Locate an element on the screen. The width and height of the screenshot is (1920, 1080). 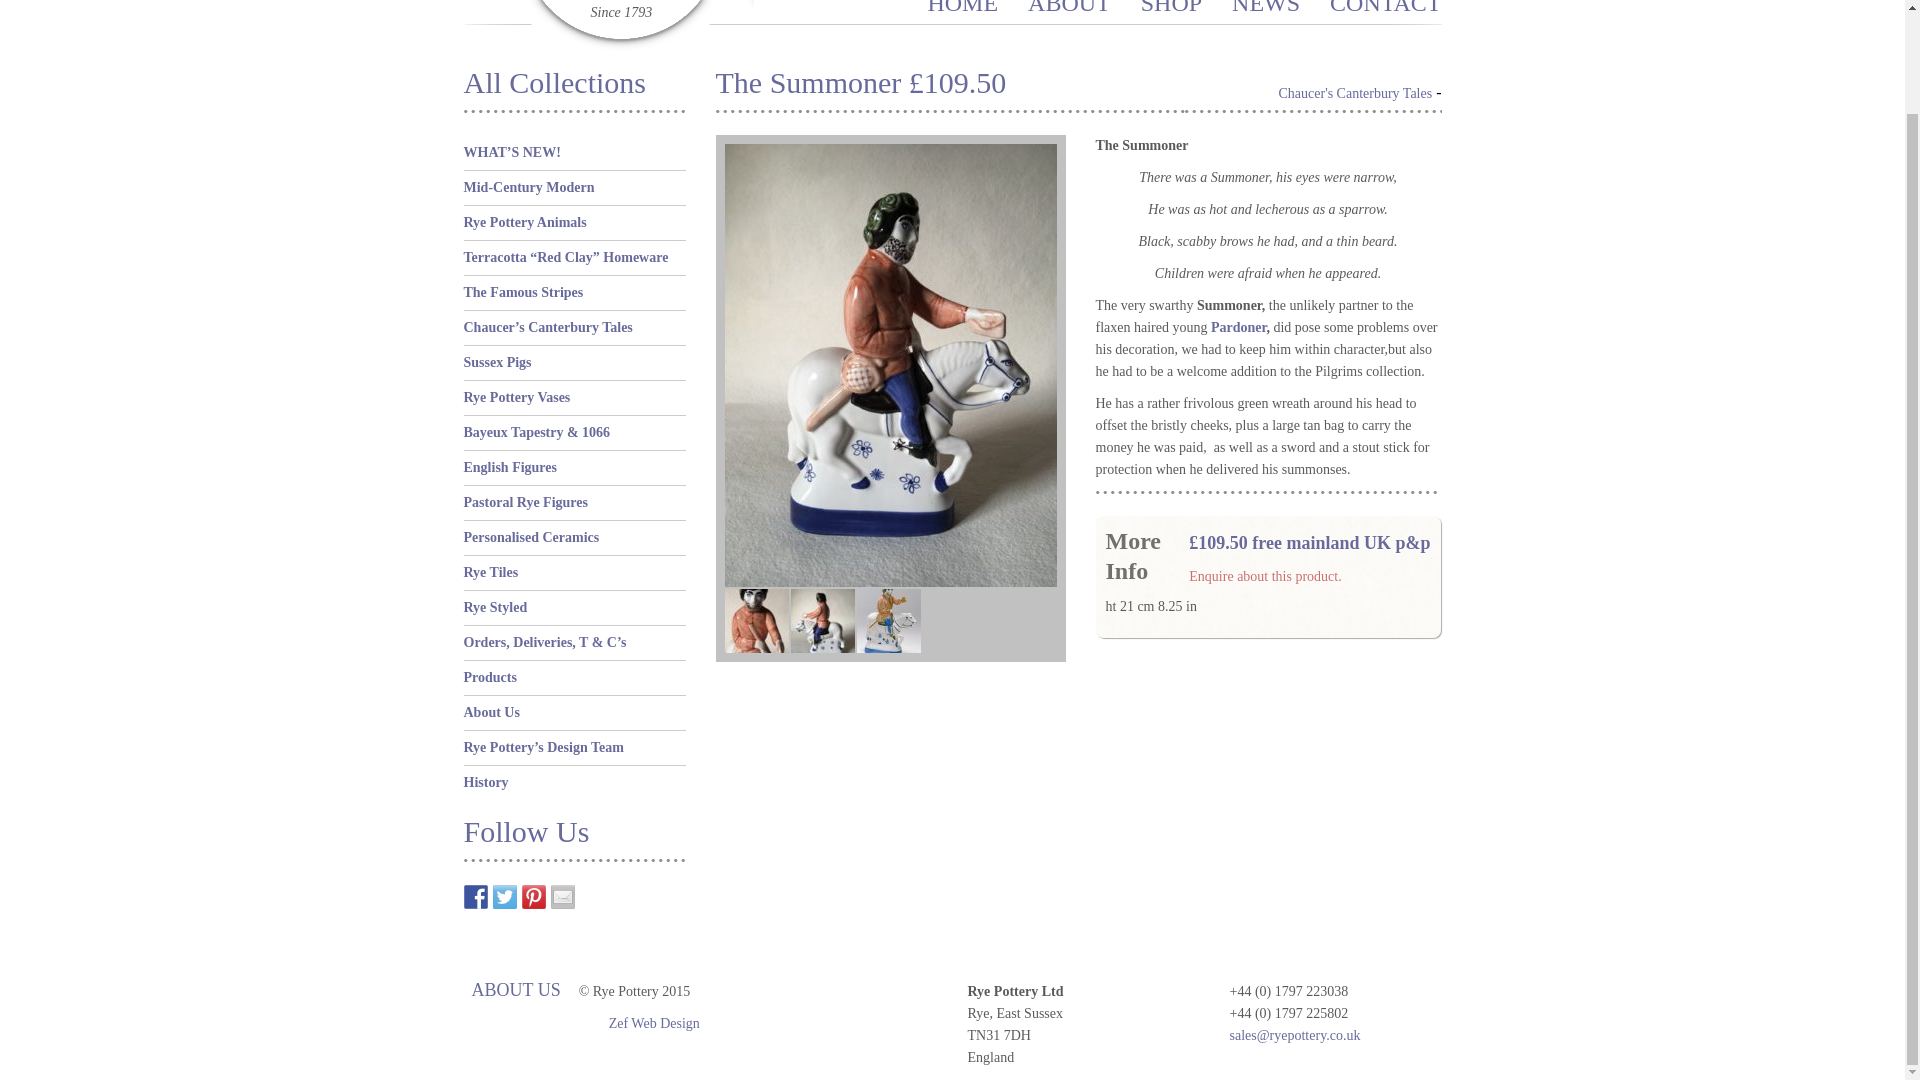
Rye Tiles is located at coordinates (491, 572).